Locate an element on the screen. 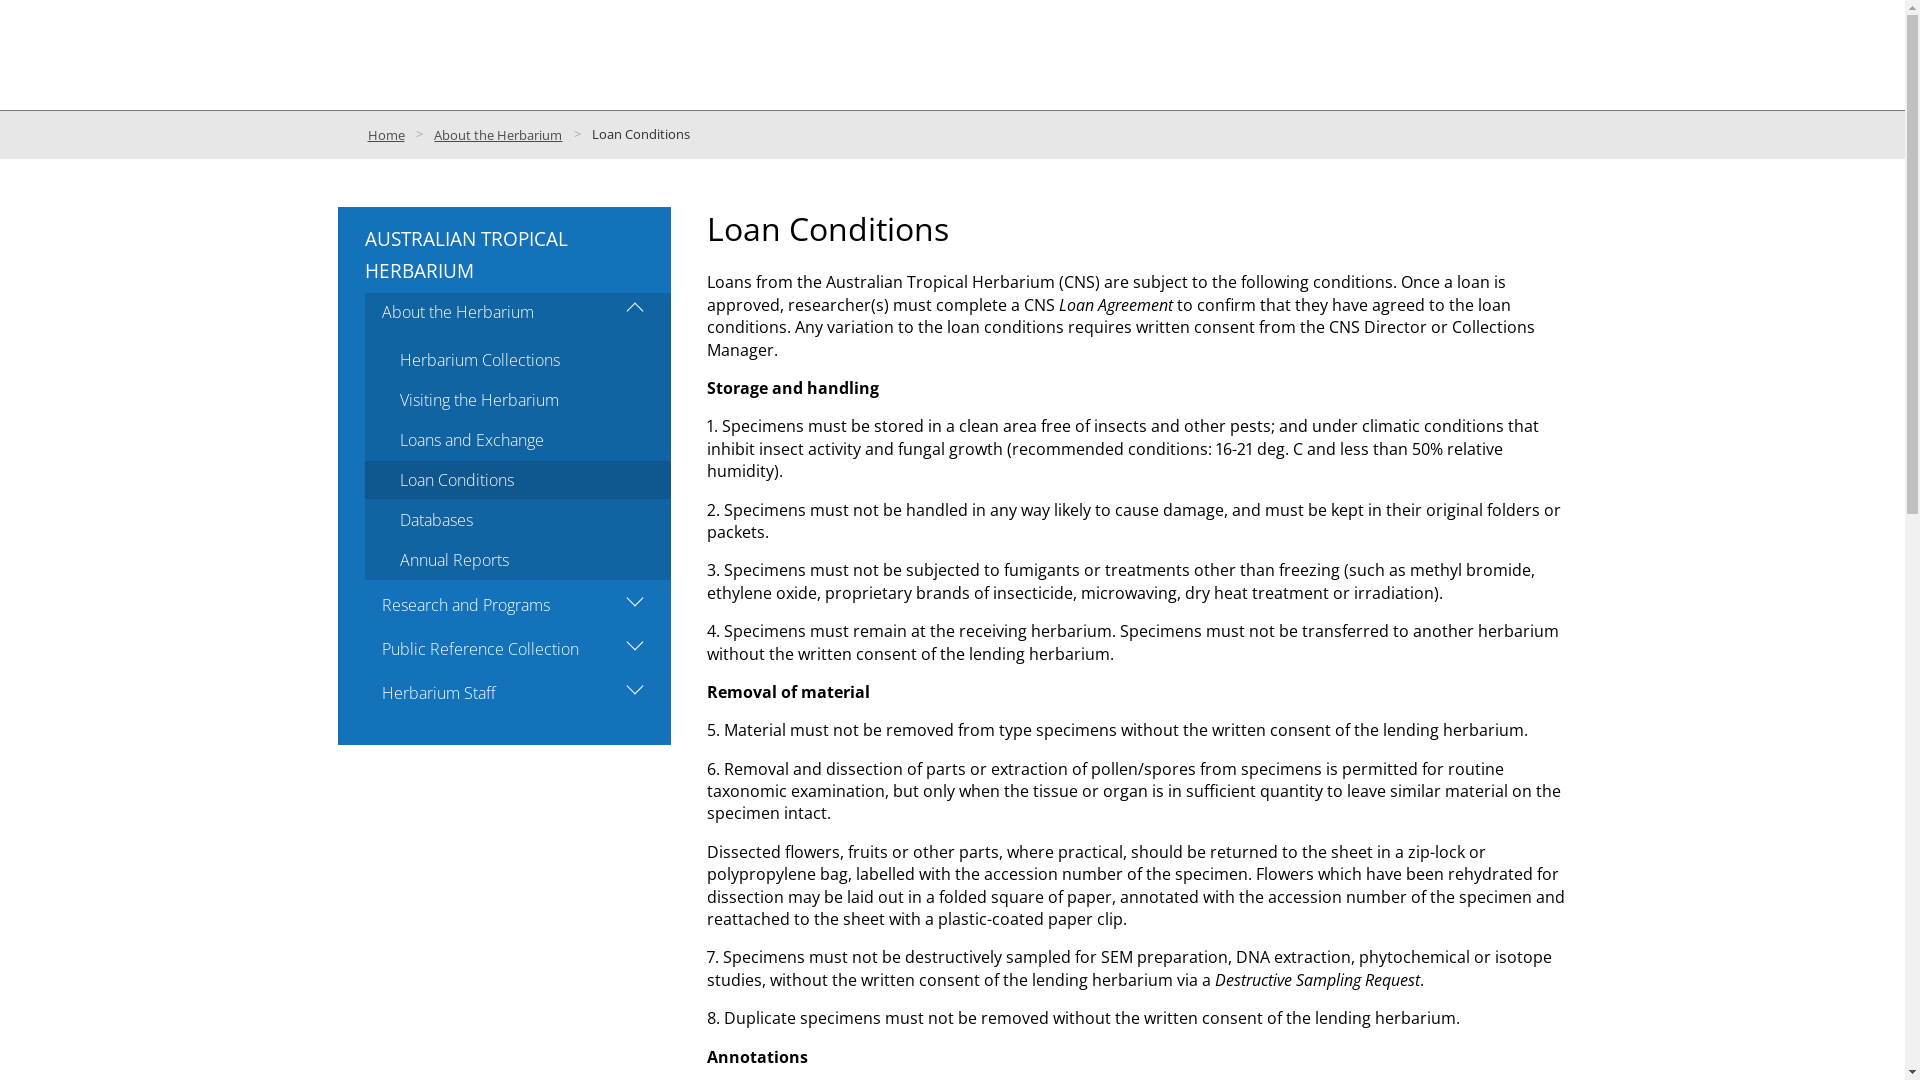  Annual Reports is located at coordinates (517, 560).